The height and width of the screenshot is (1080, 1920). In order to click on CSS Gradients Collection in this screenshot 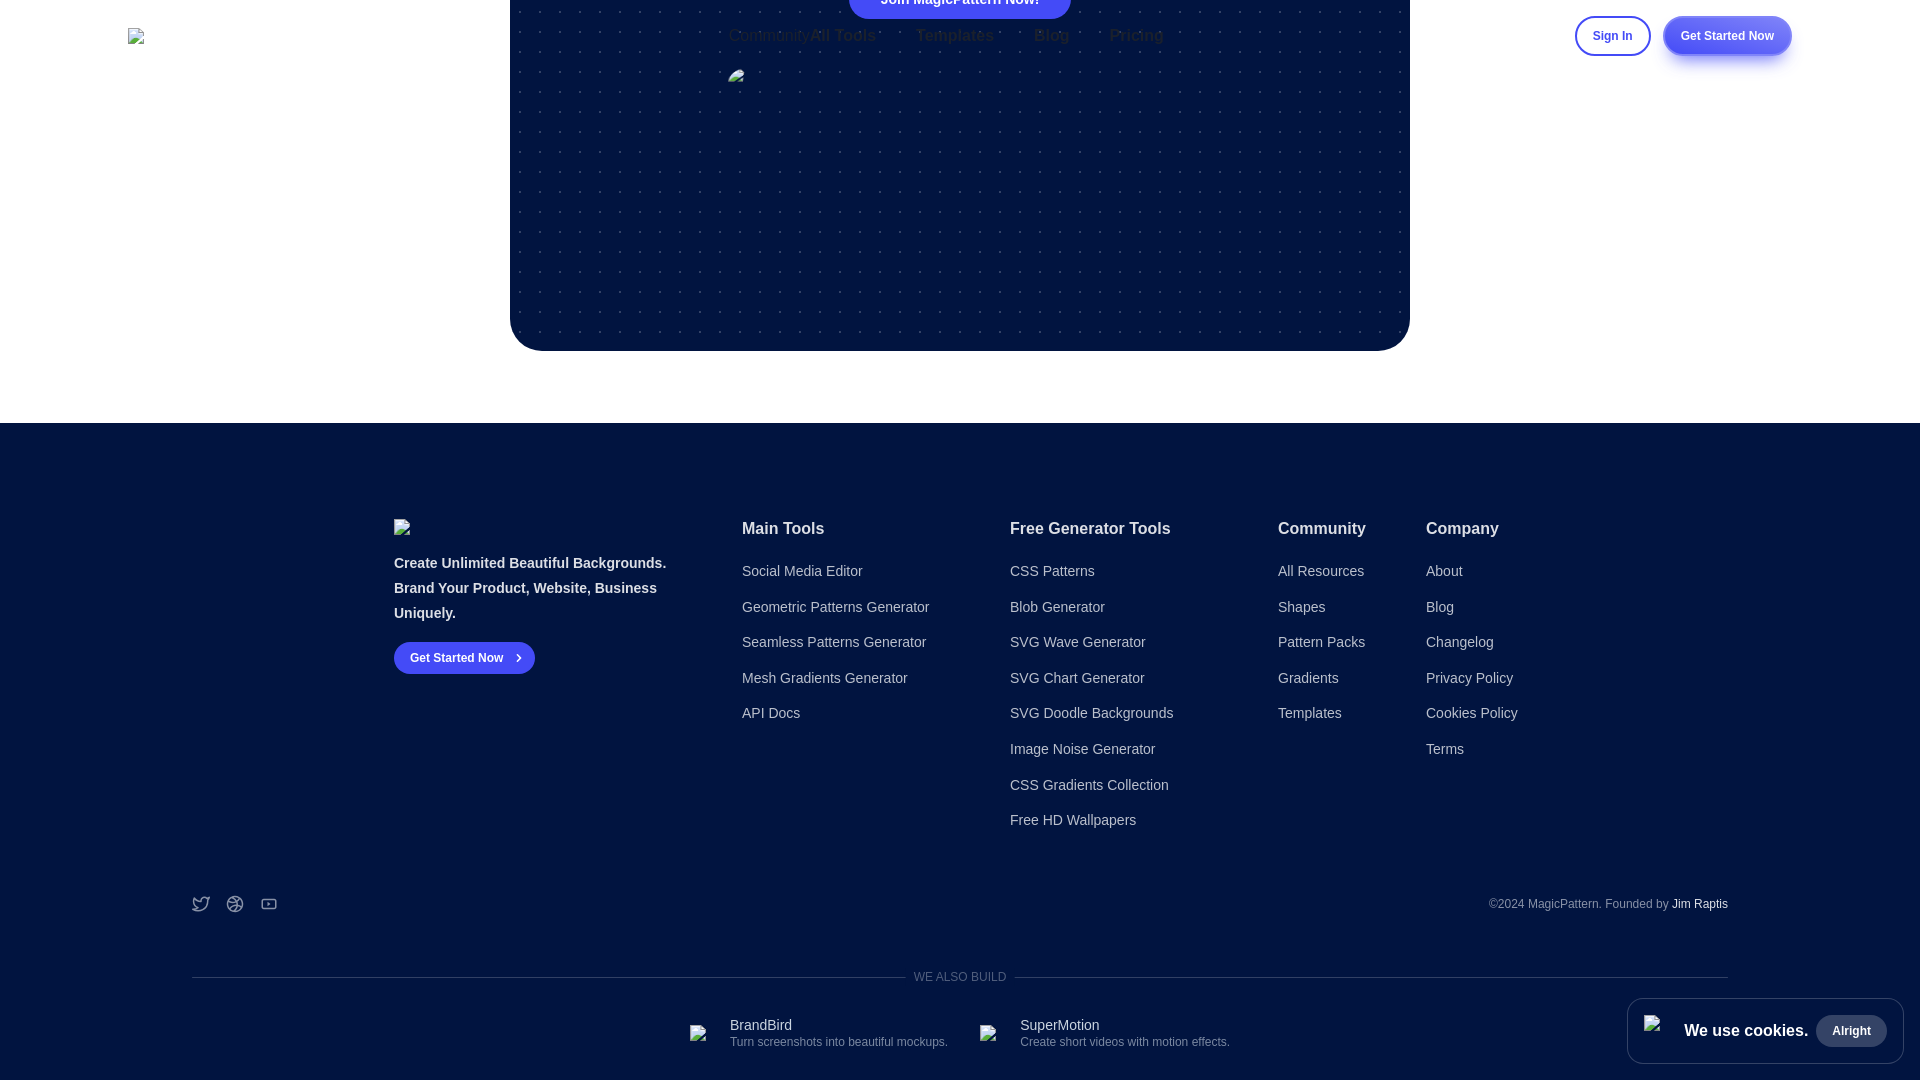, I will do `click(1120, 786)`.